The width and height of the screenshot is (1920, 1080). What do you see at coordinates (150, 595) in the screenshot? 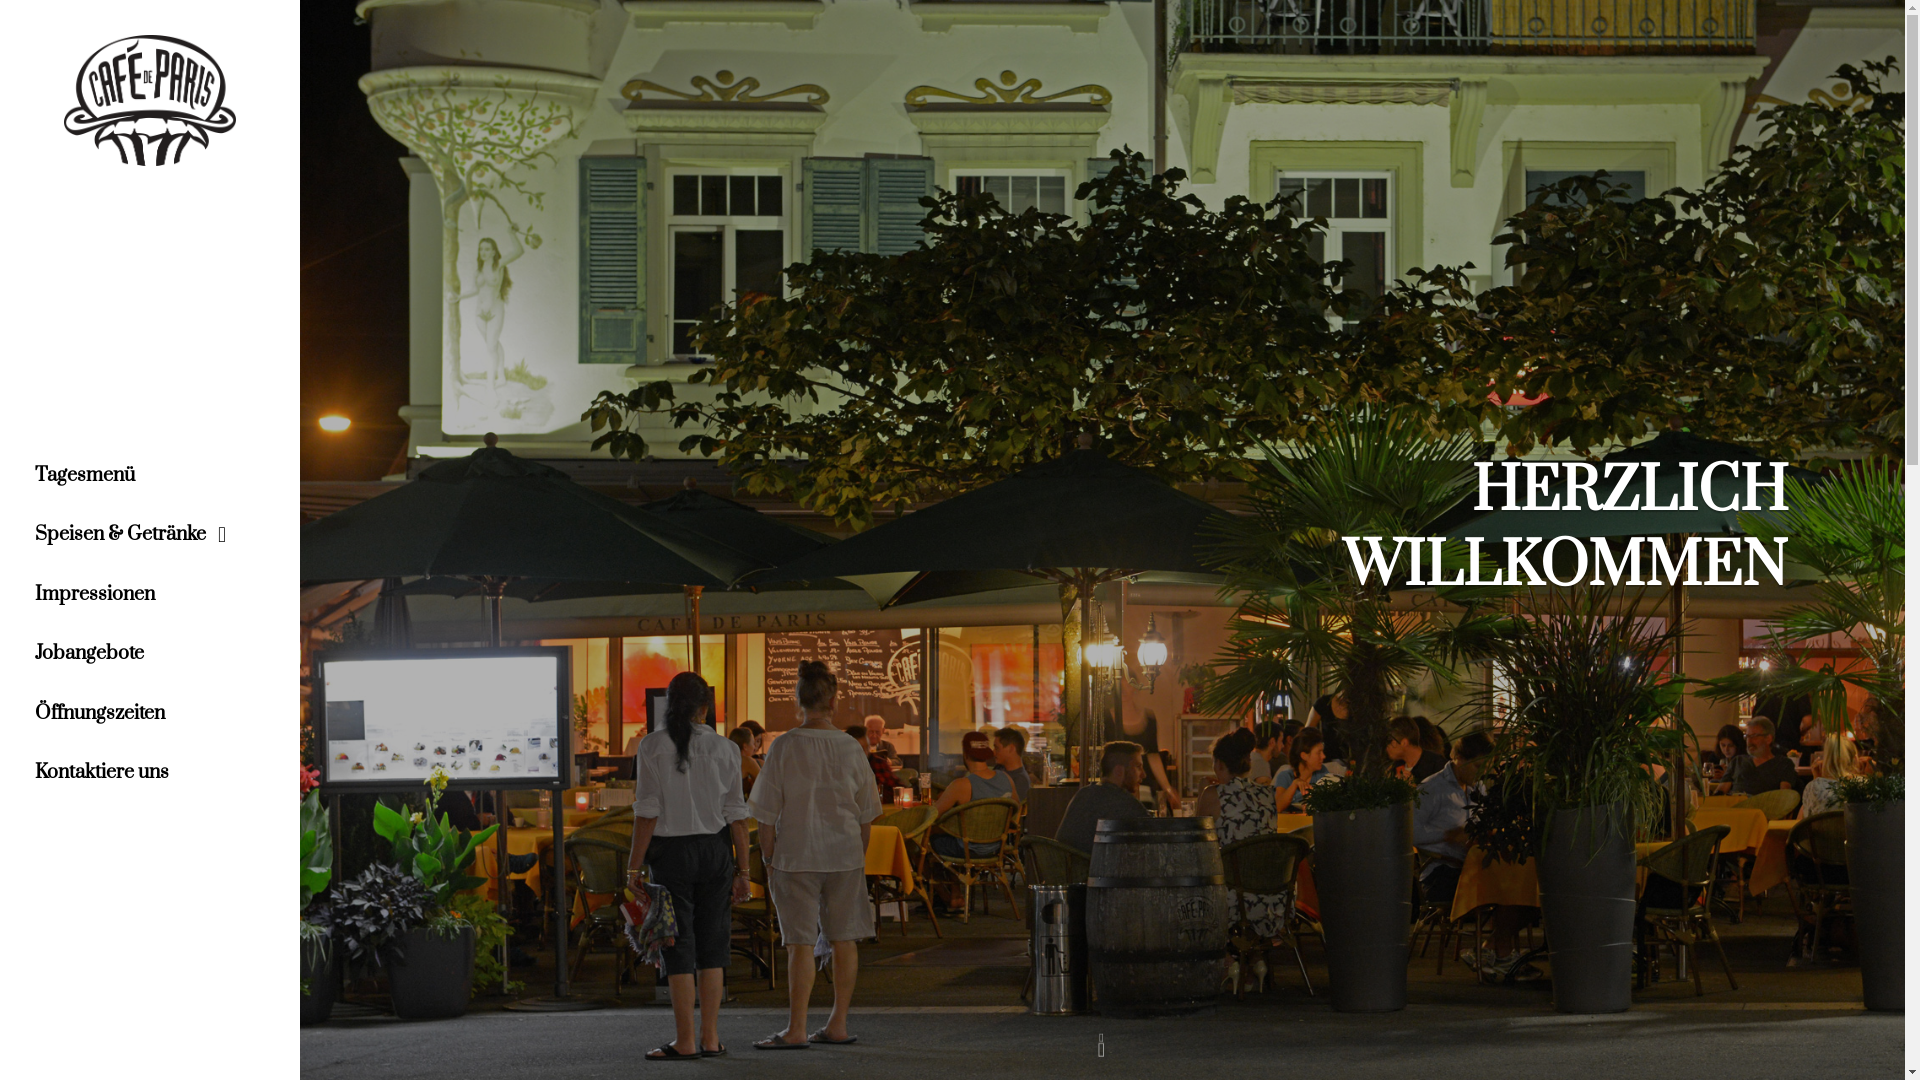
I see `Impressionen` at bounding box center [150, 595].